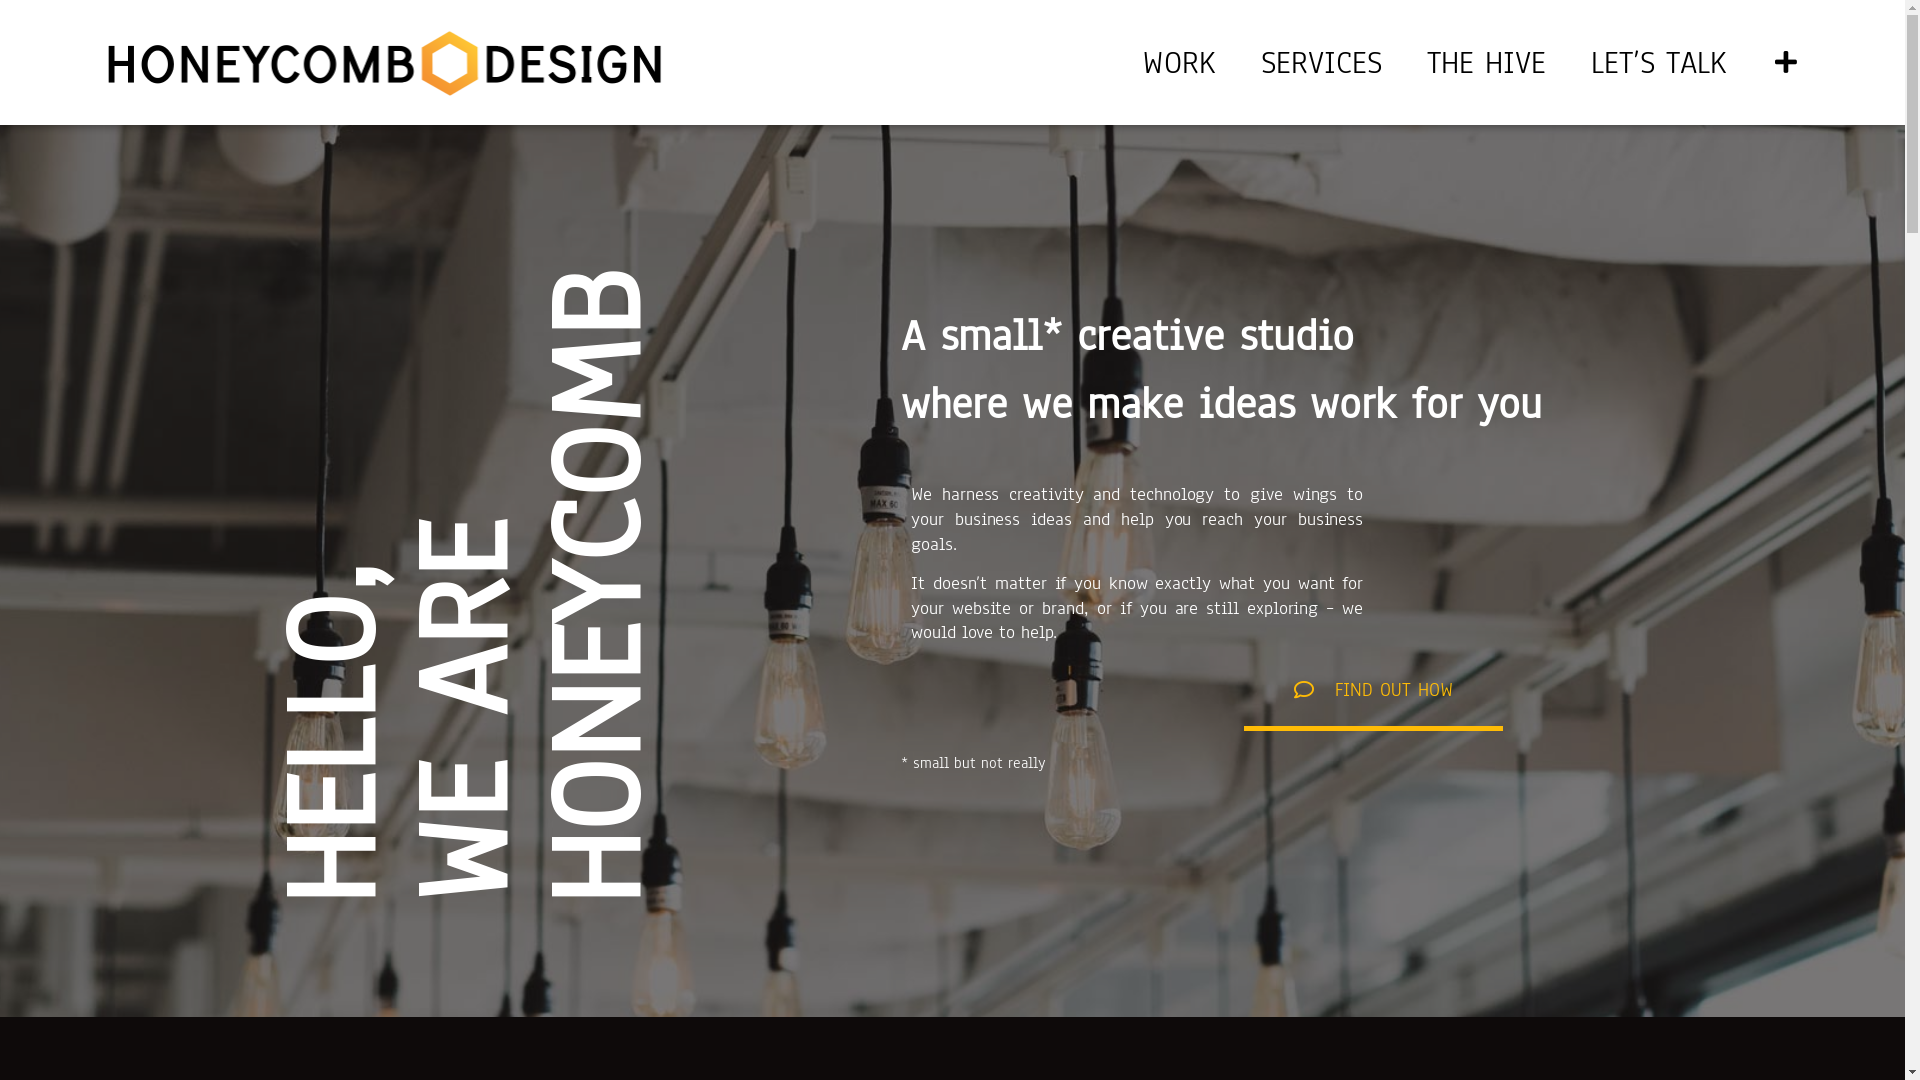  Describe the element at coordinates (1486, 63) in the screenshot. I see `THE HIVE` at that location.